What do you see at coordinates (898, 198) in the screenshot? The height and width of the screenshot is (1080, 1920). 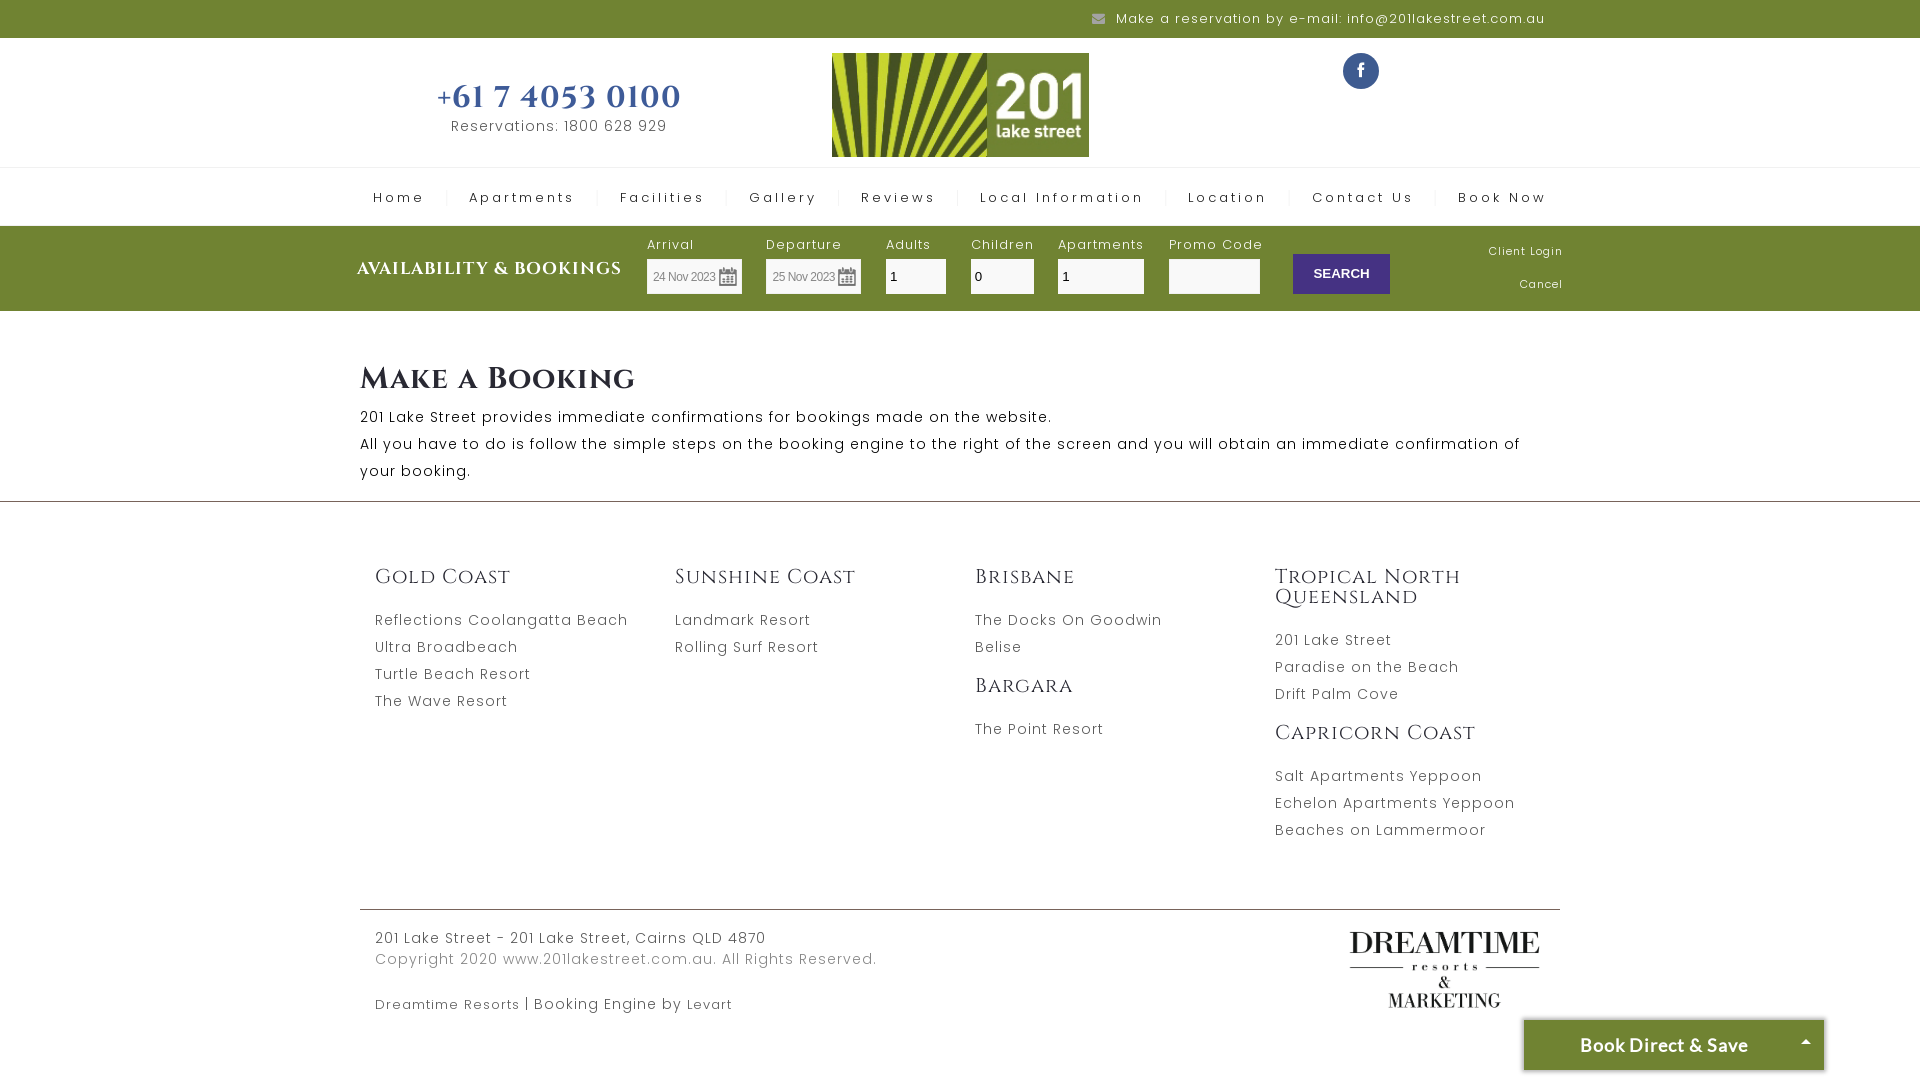 I see `Reviews` at bounding box center [898, 198].